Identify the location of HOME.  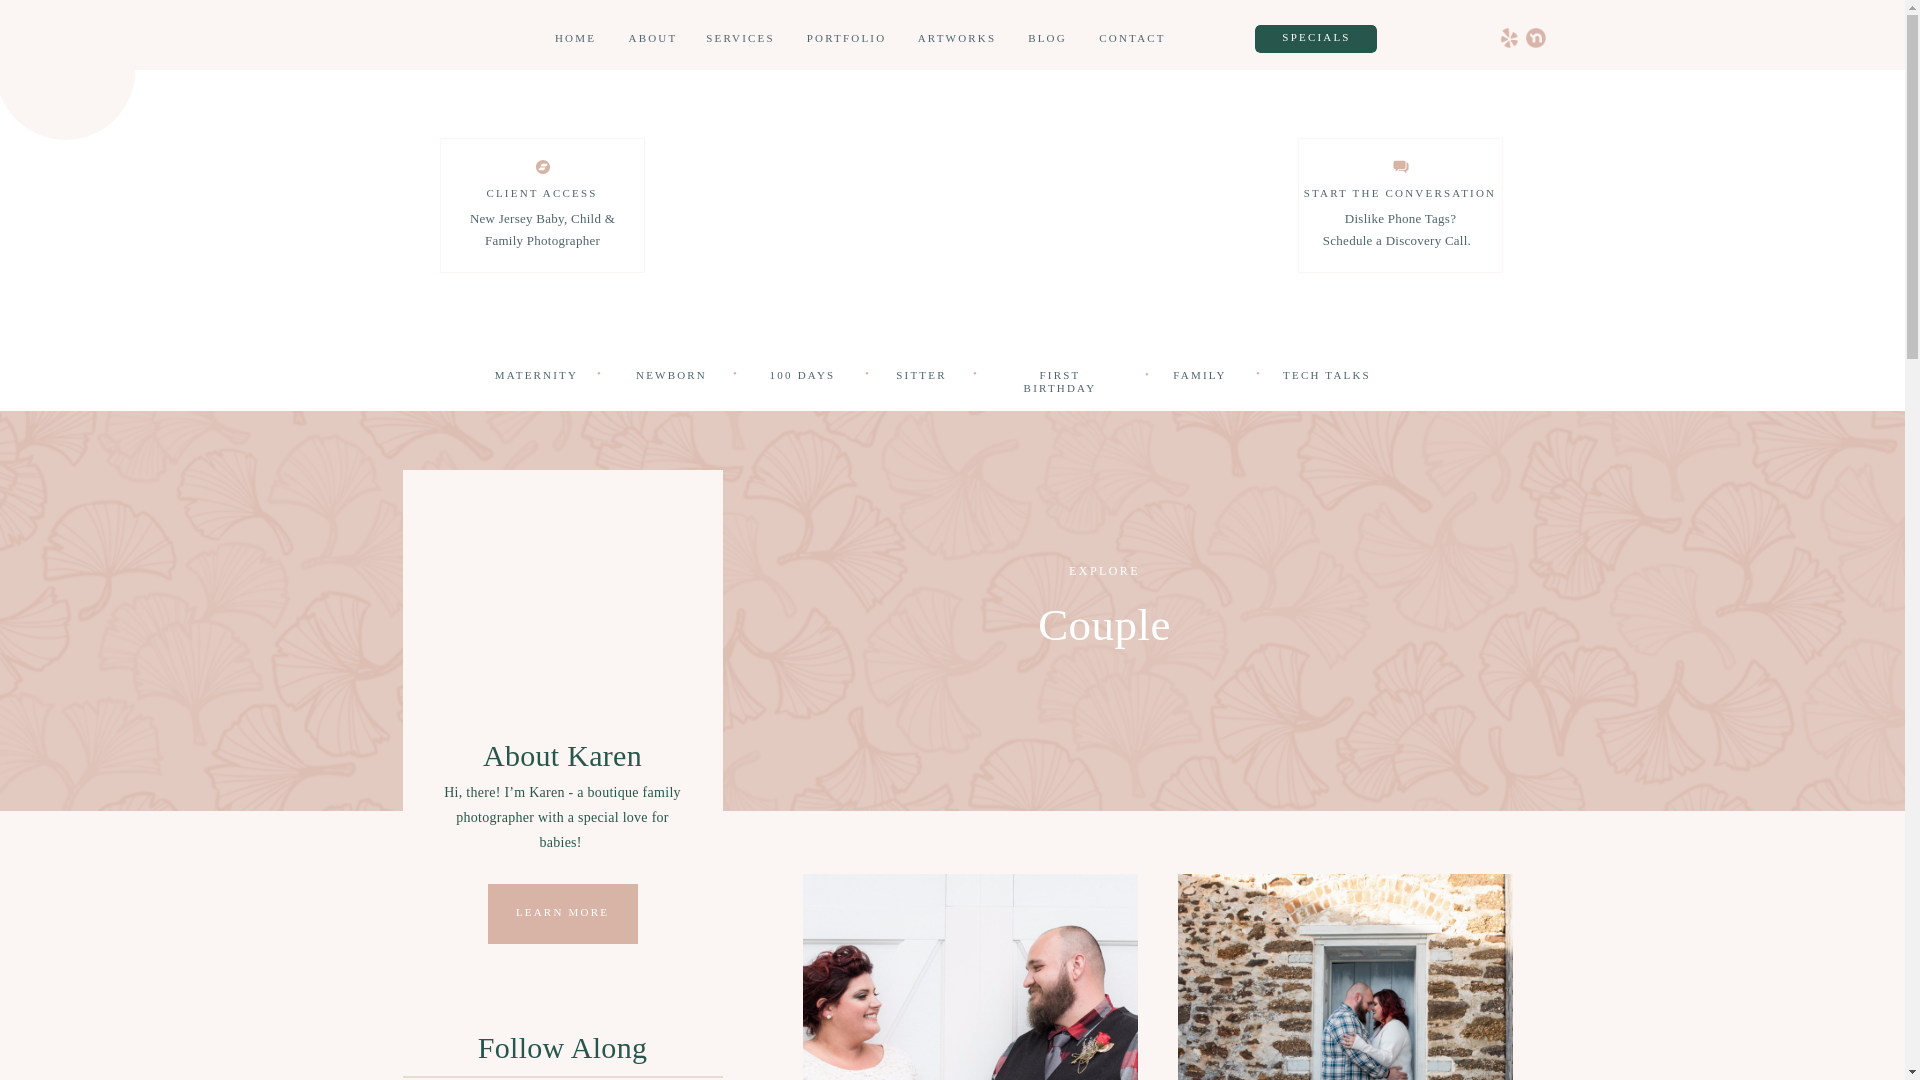
(574, 40).